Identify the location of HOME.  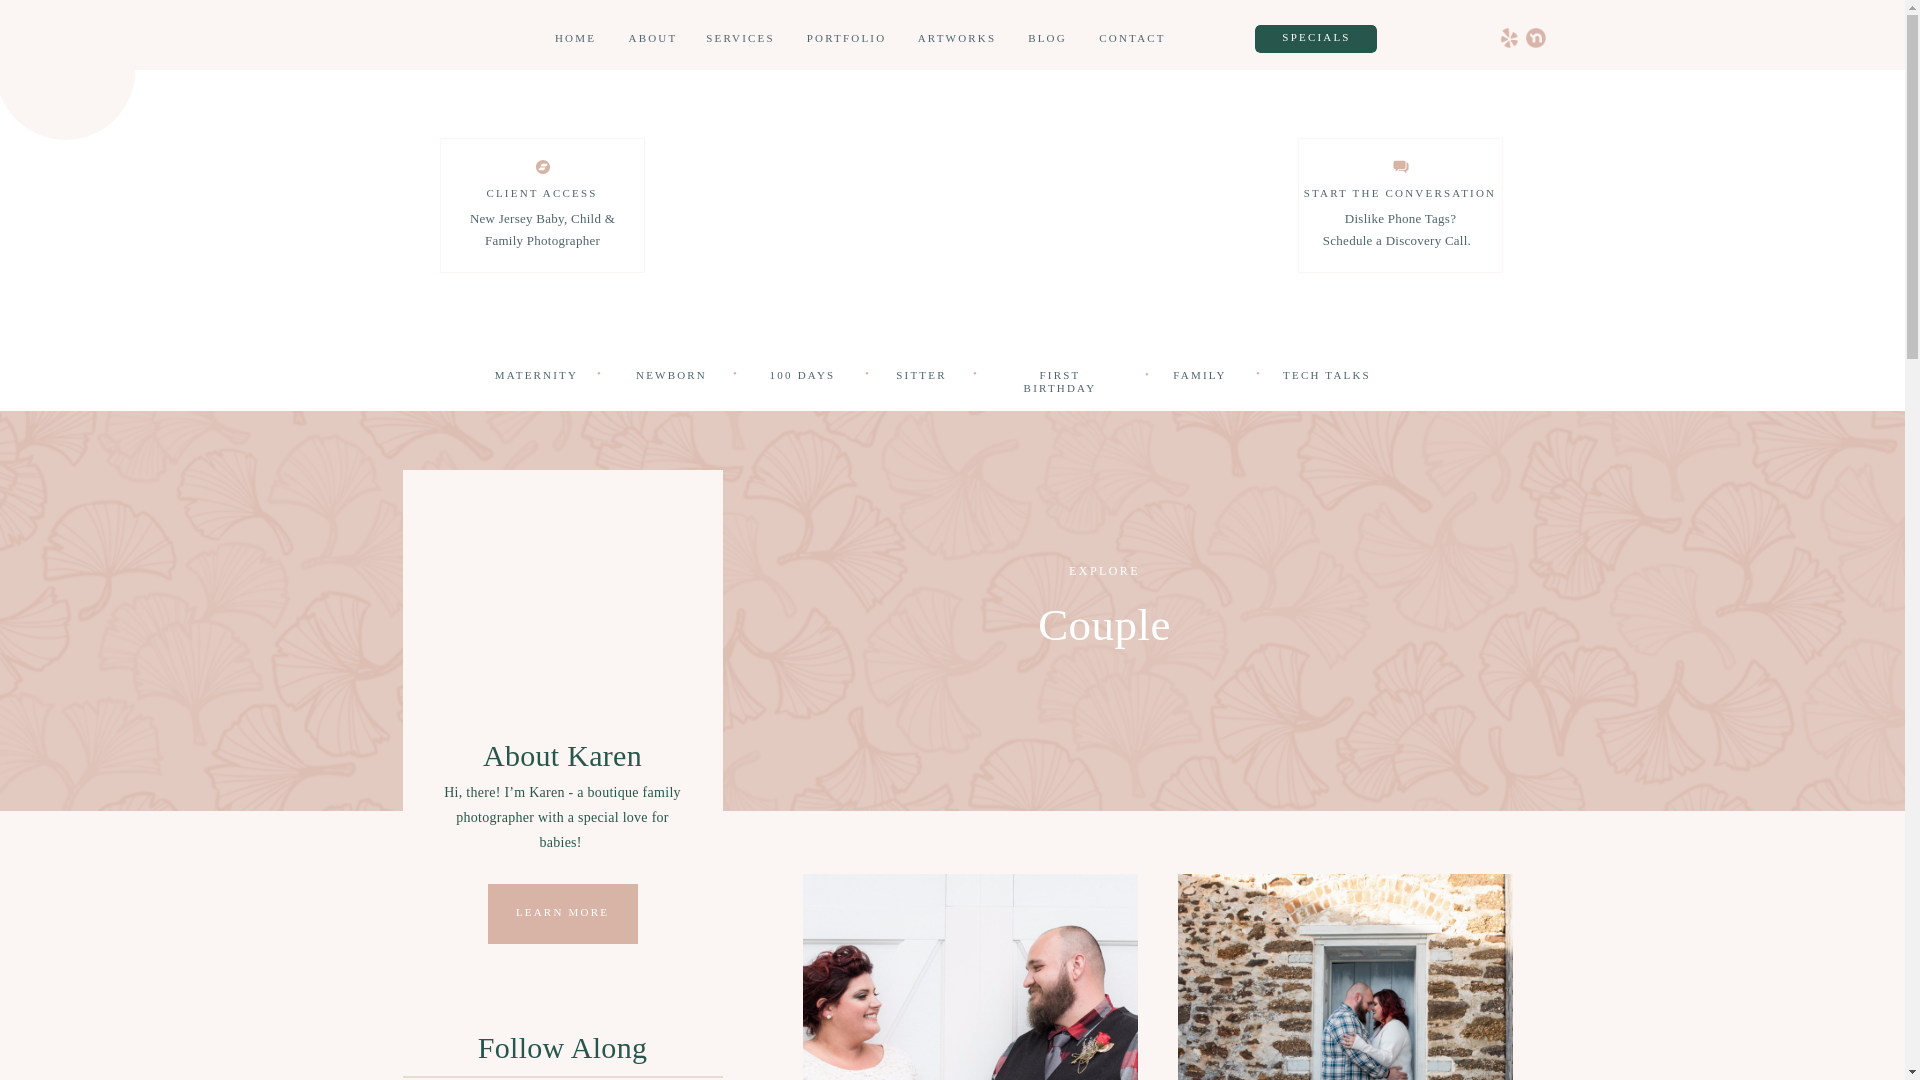
(574, 40).